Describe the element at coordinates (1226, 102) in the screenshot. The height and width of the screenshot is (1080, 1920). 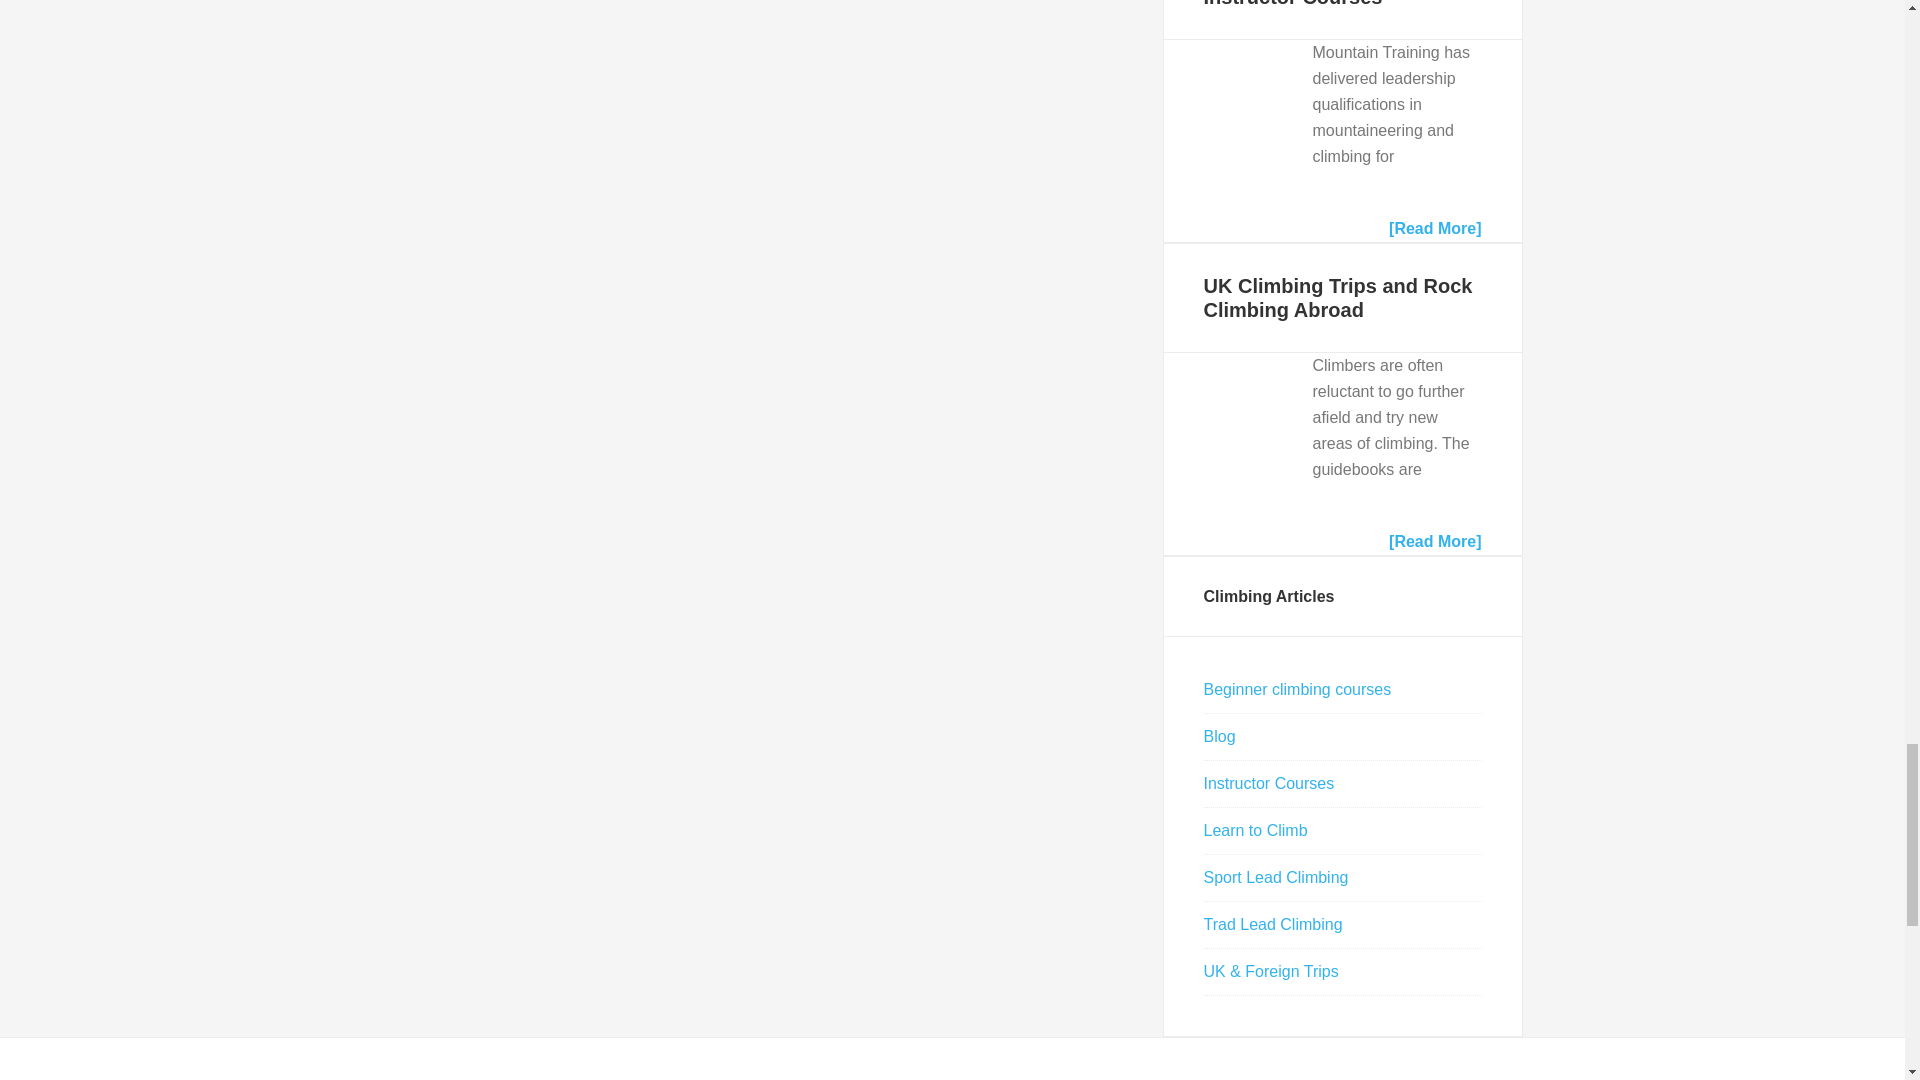
I see `Instructor Courses` at that location.